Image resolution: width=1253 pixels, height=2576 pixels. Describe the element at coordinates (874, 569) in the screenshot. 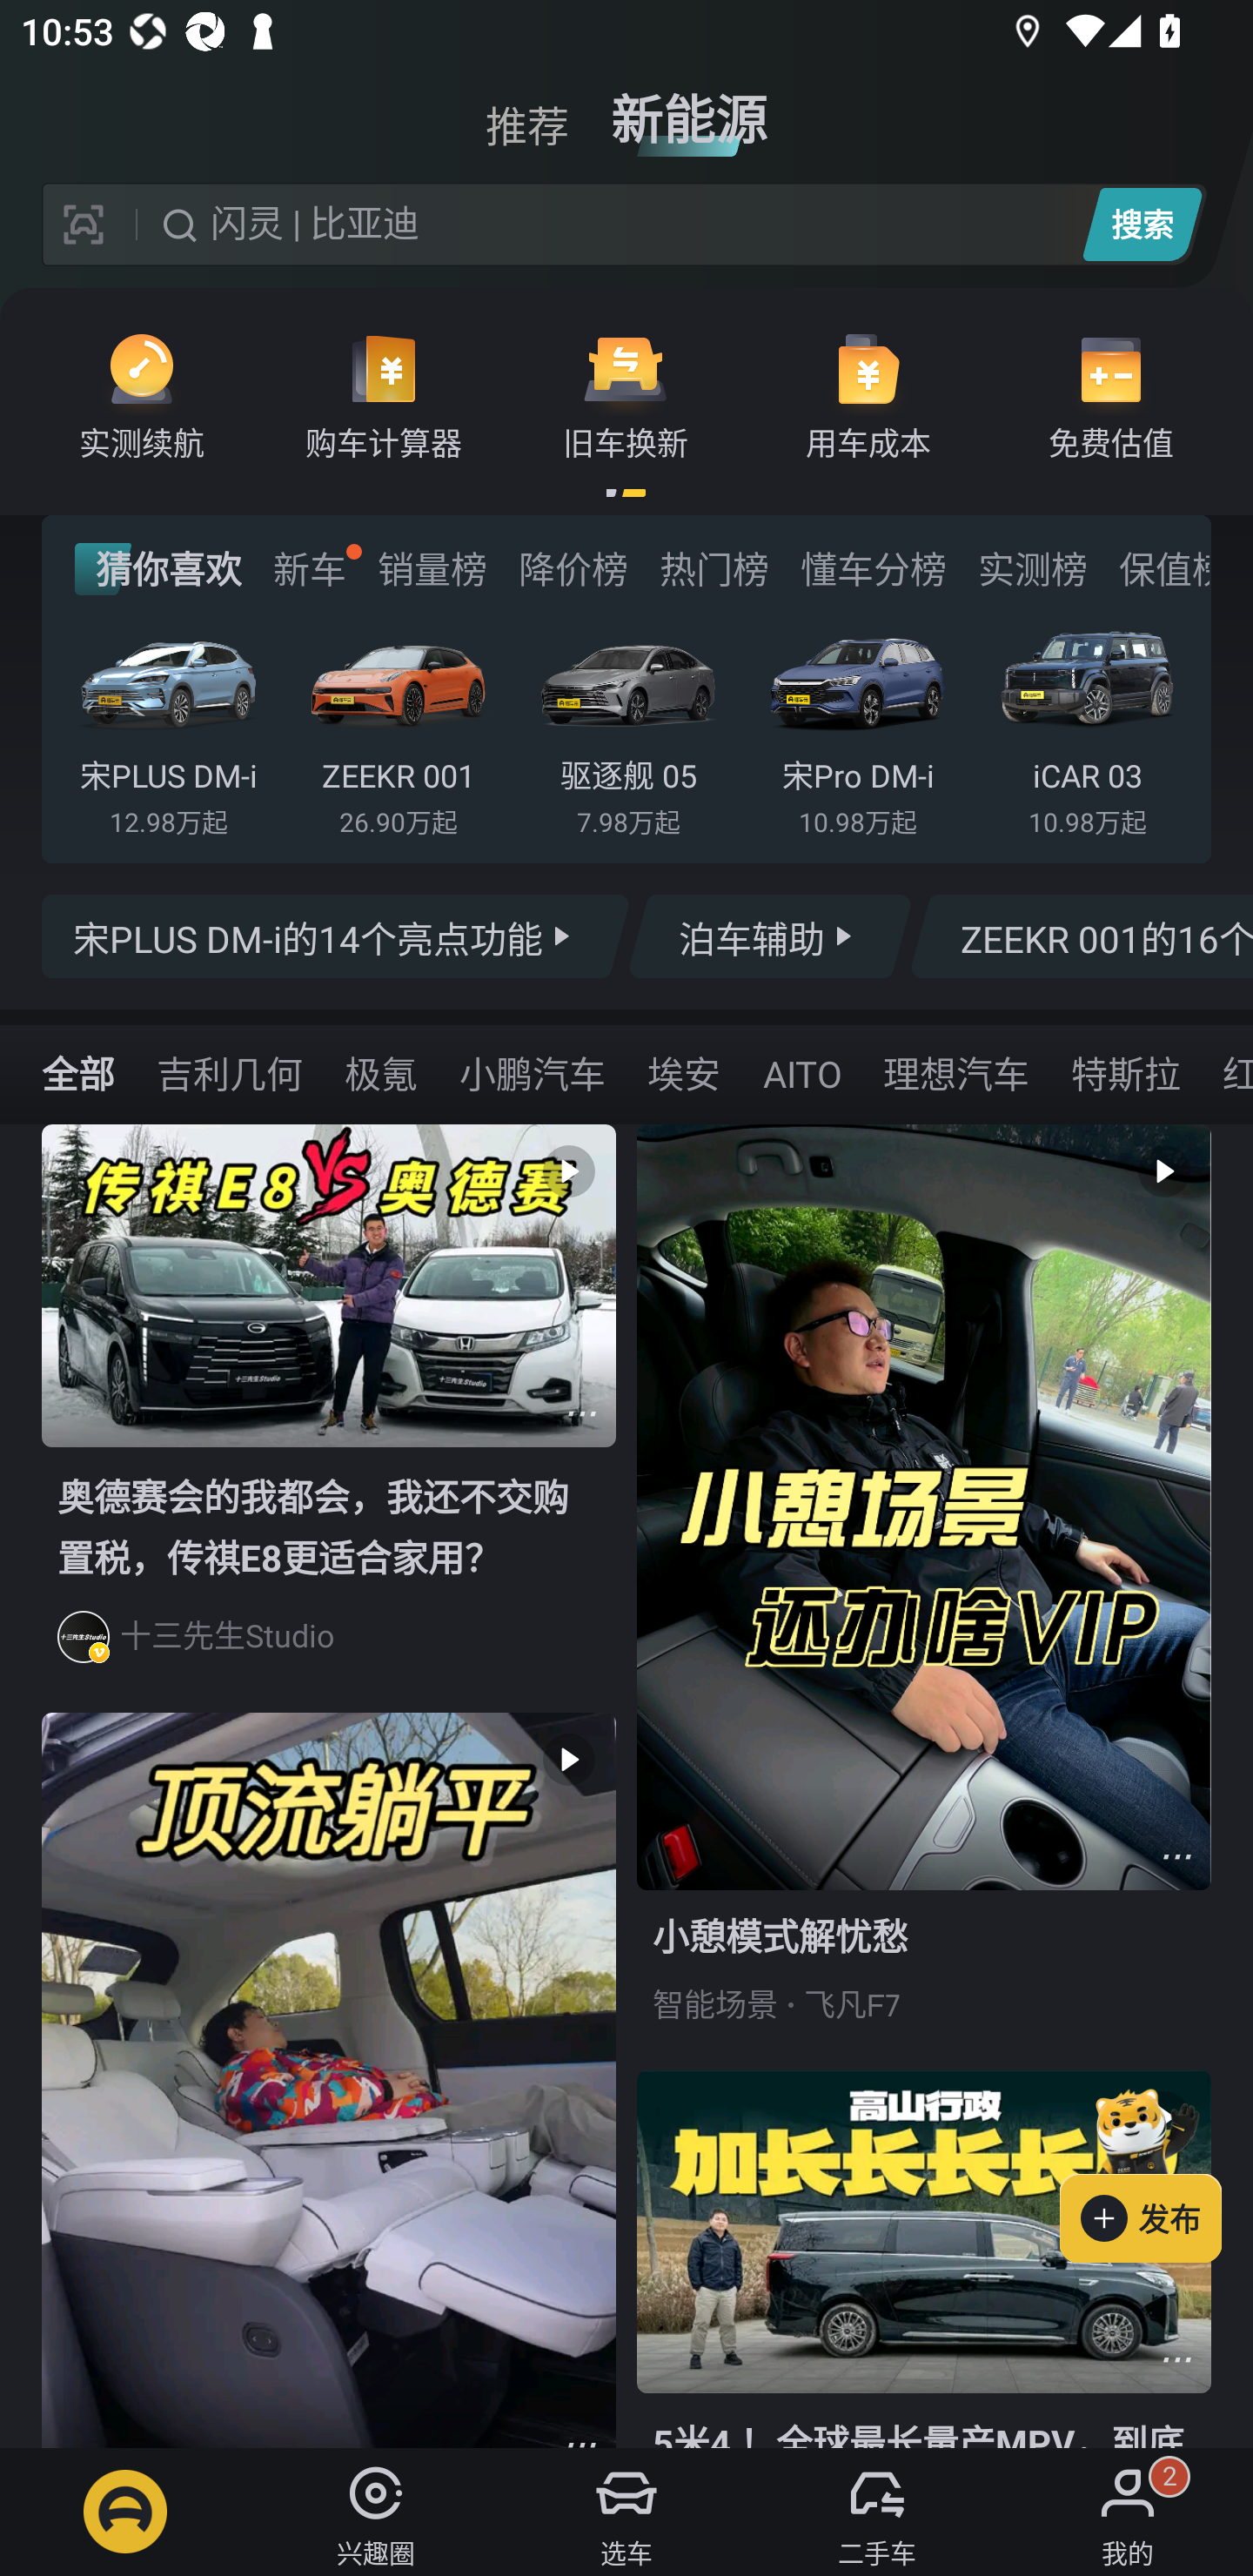

I see `懂车分榜` at that location.